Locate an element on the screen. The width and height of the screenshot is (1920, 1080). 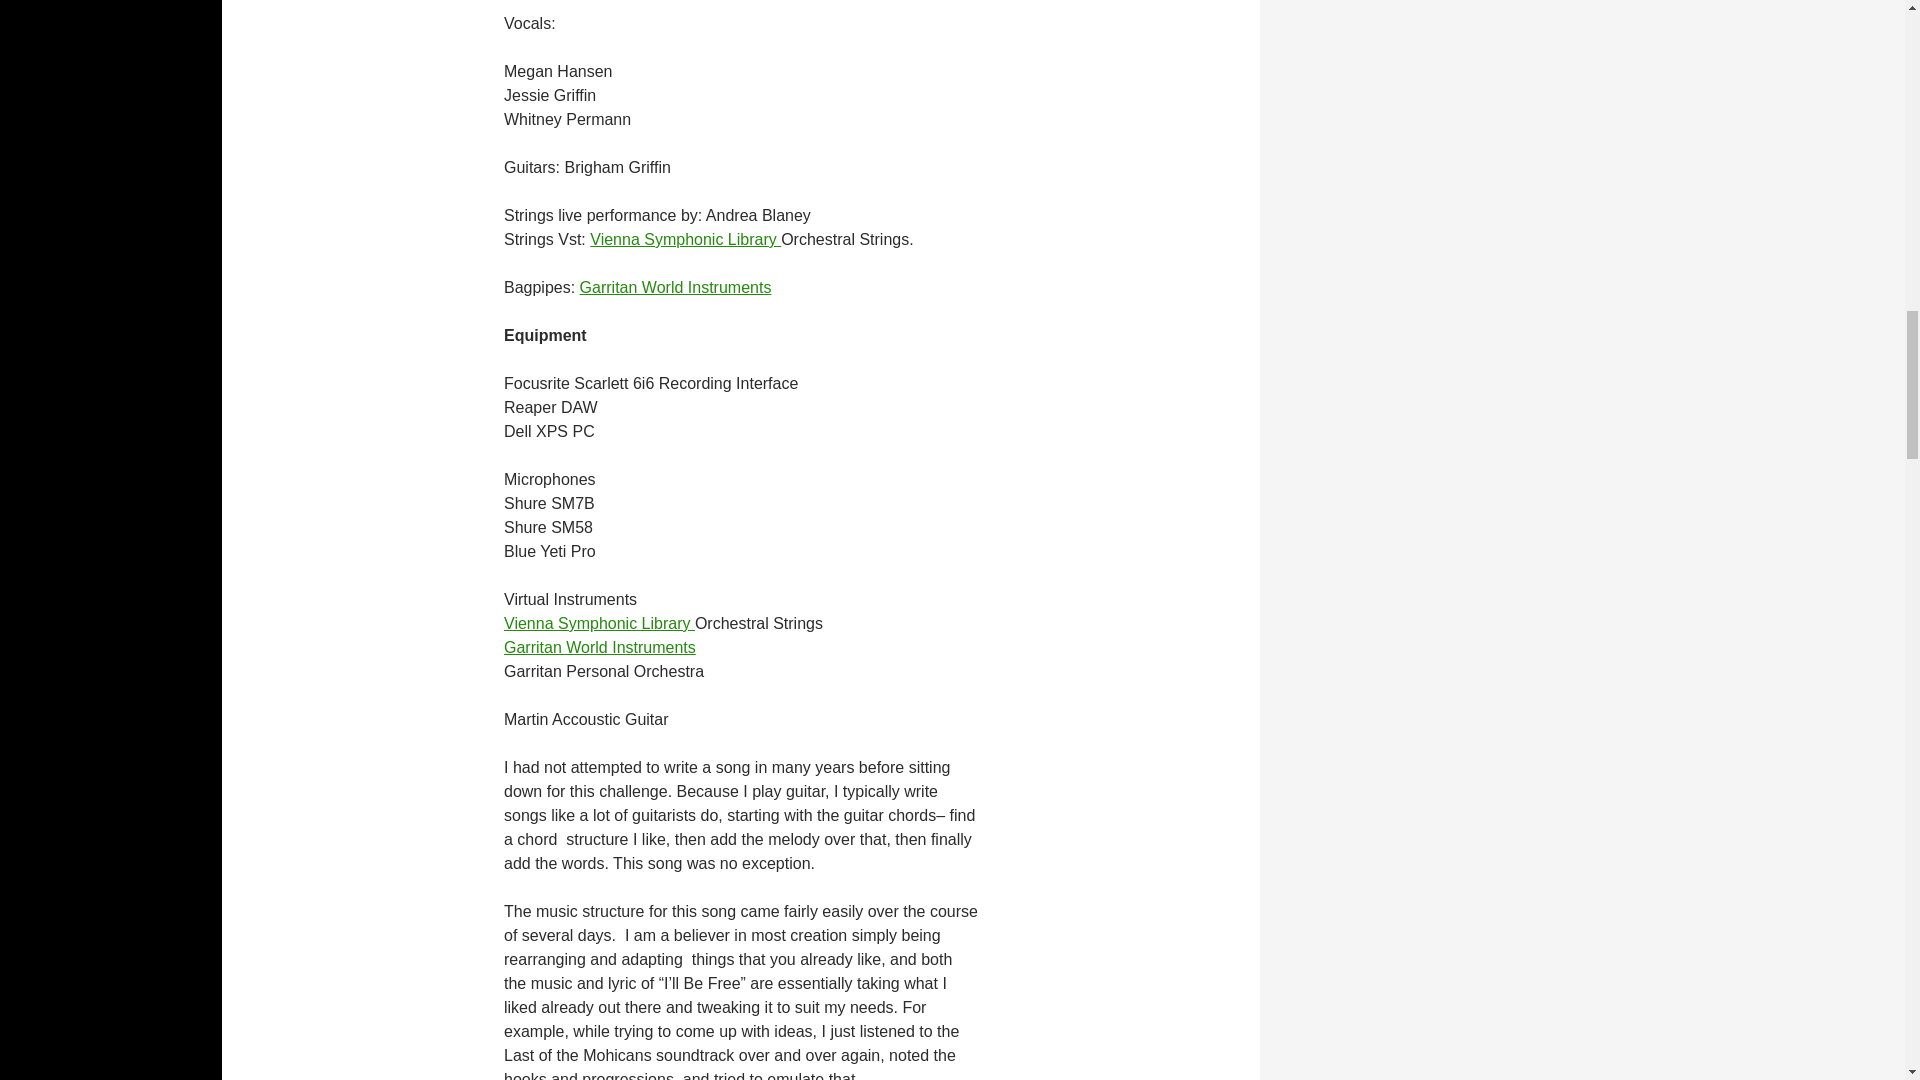
Garritan World Instruments is located at coordinates (675, 286).